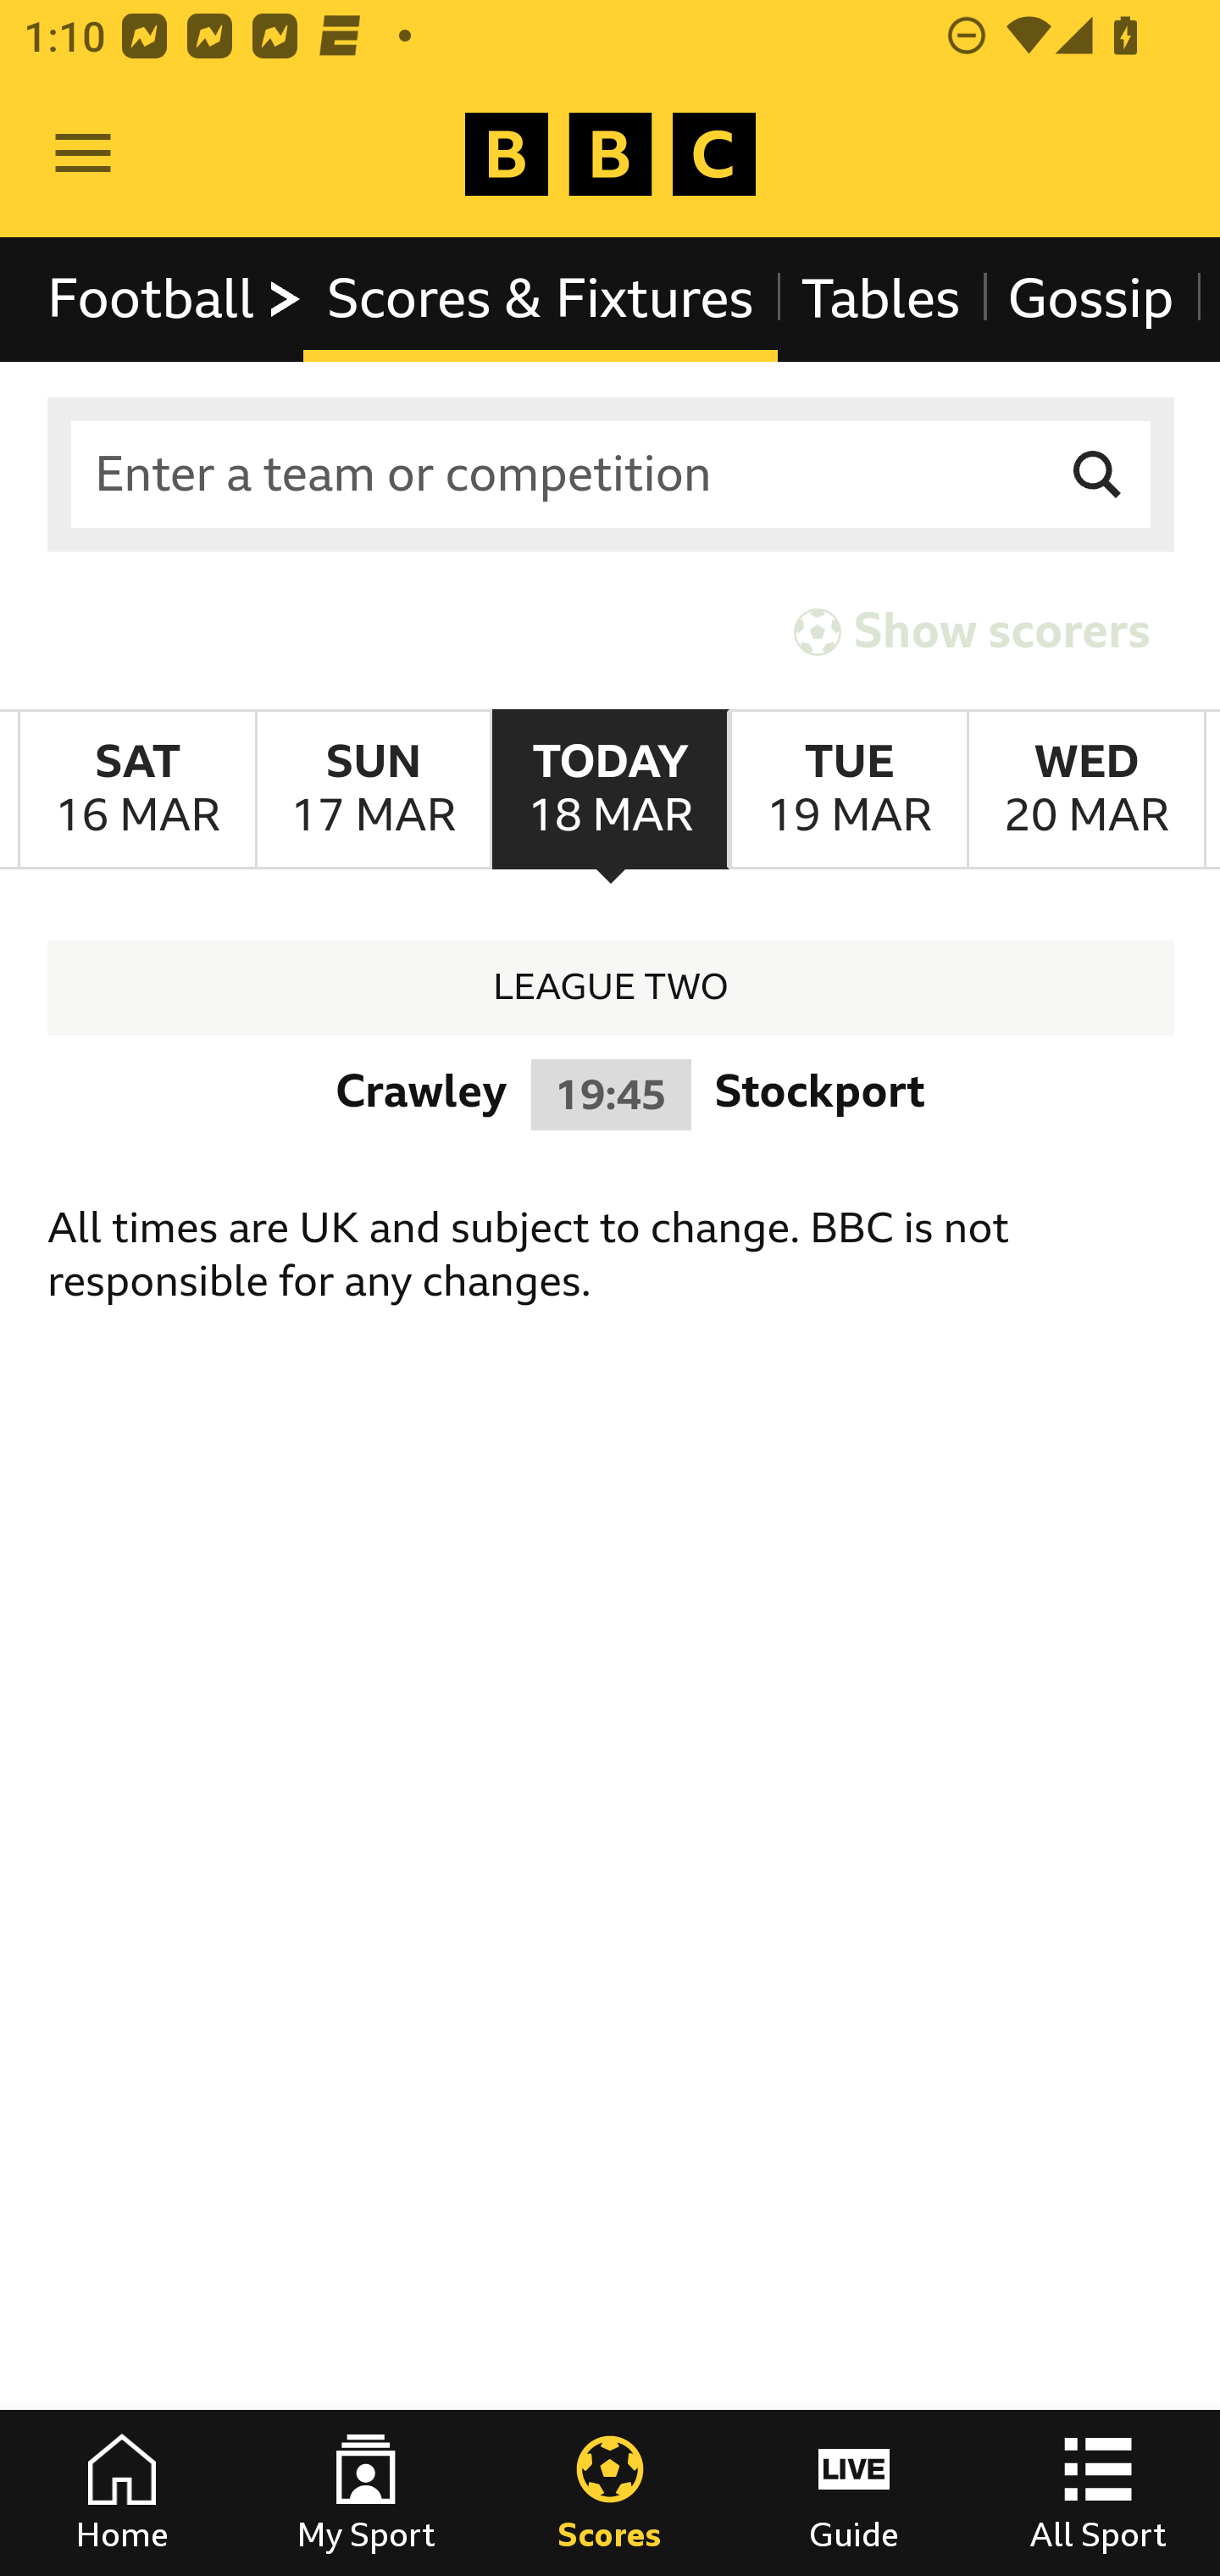 The image size is (1220, 2576). Describe the element at coordinates (176, 298) in the screenshot. I see `Football ` at that location.